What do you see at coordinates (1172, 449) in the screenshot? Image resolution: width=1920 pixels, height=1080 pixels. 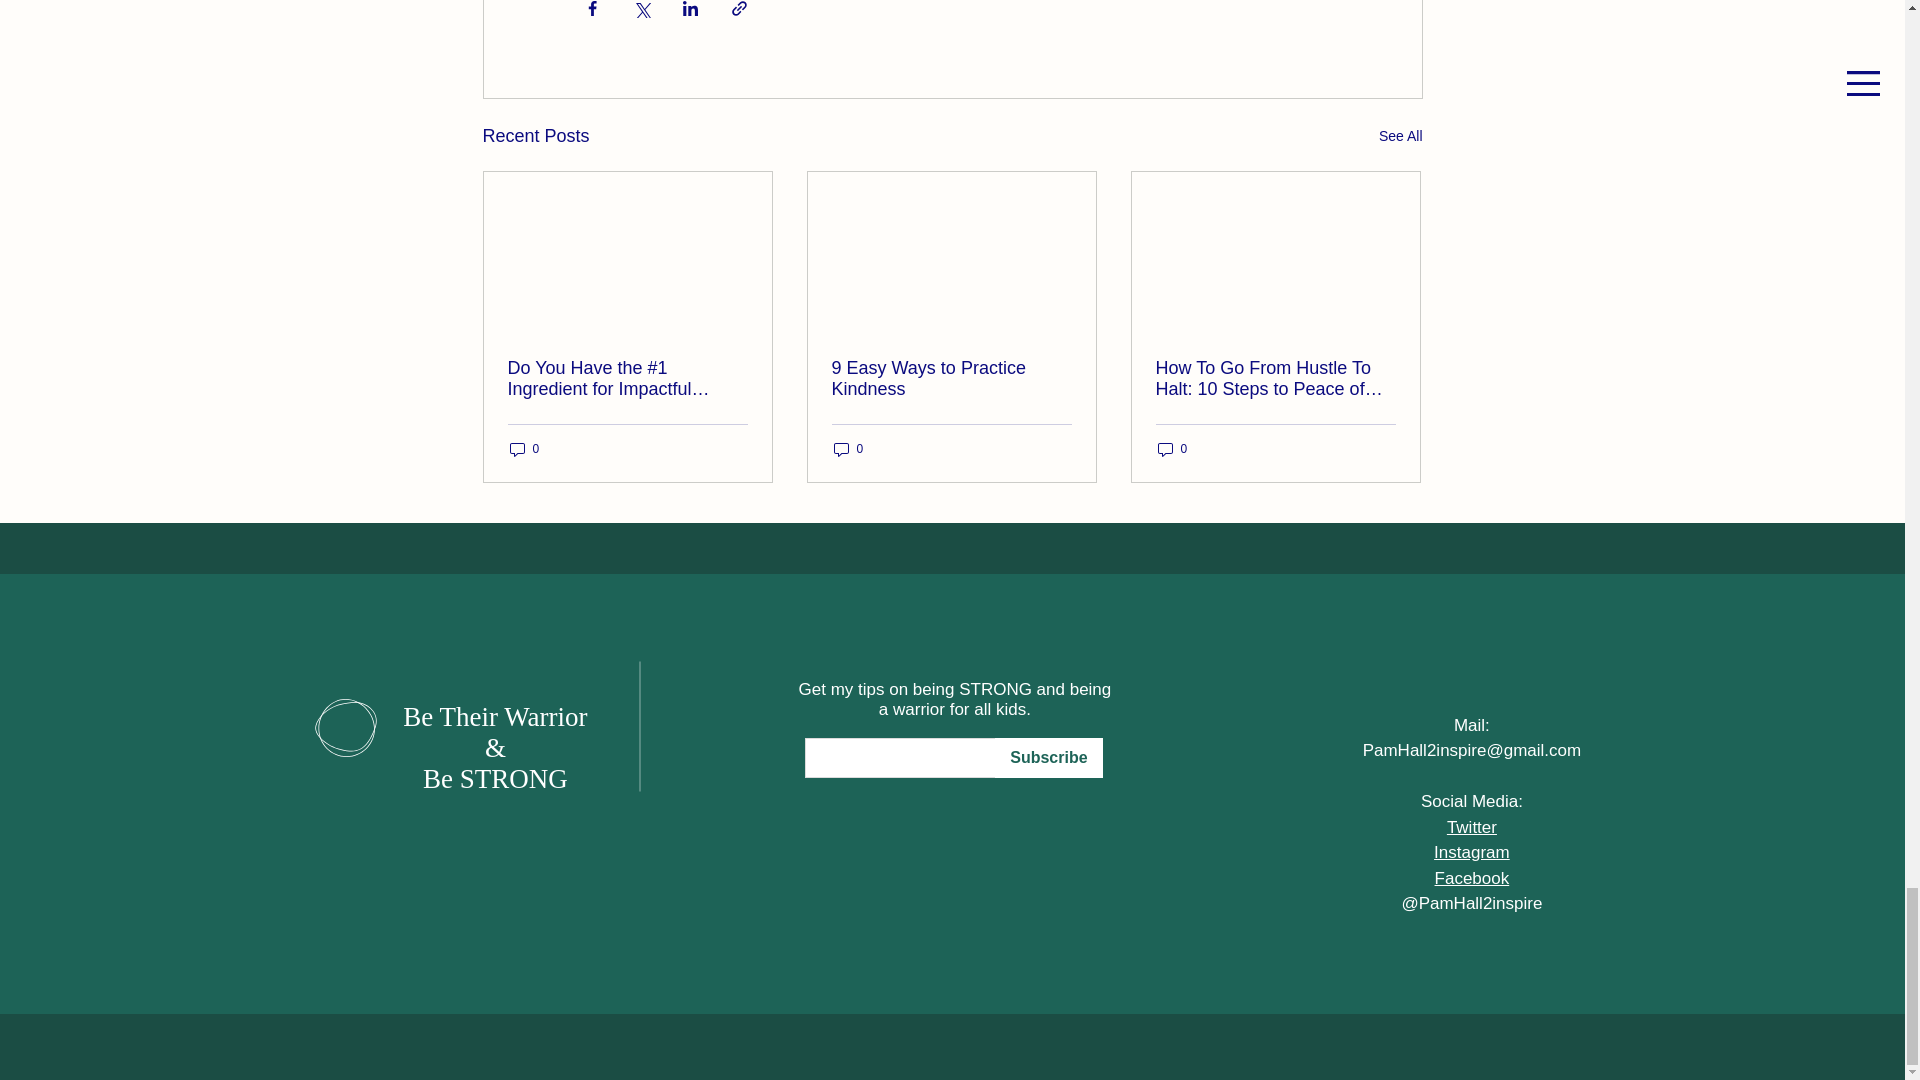 I see `0` at bounding box center [1172, 449].